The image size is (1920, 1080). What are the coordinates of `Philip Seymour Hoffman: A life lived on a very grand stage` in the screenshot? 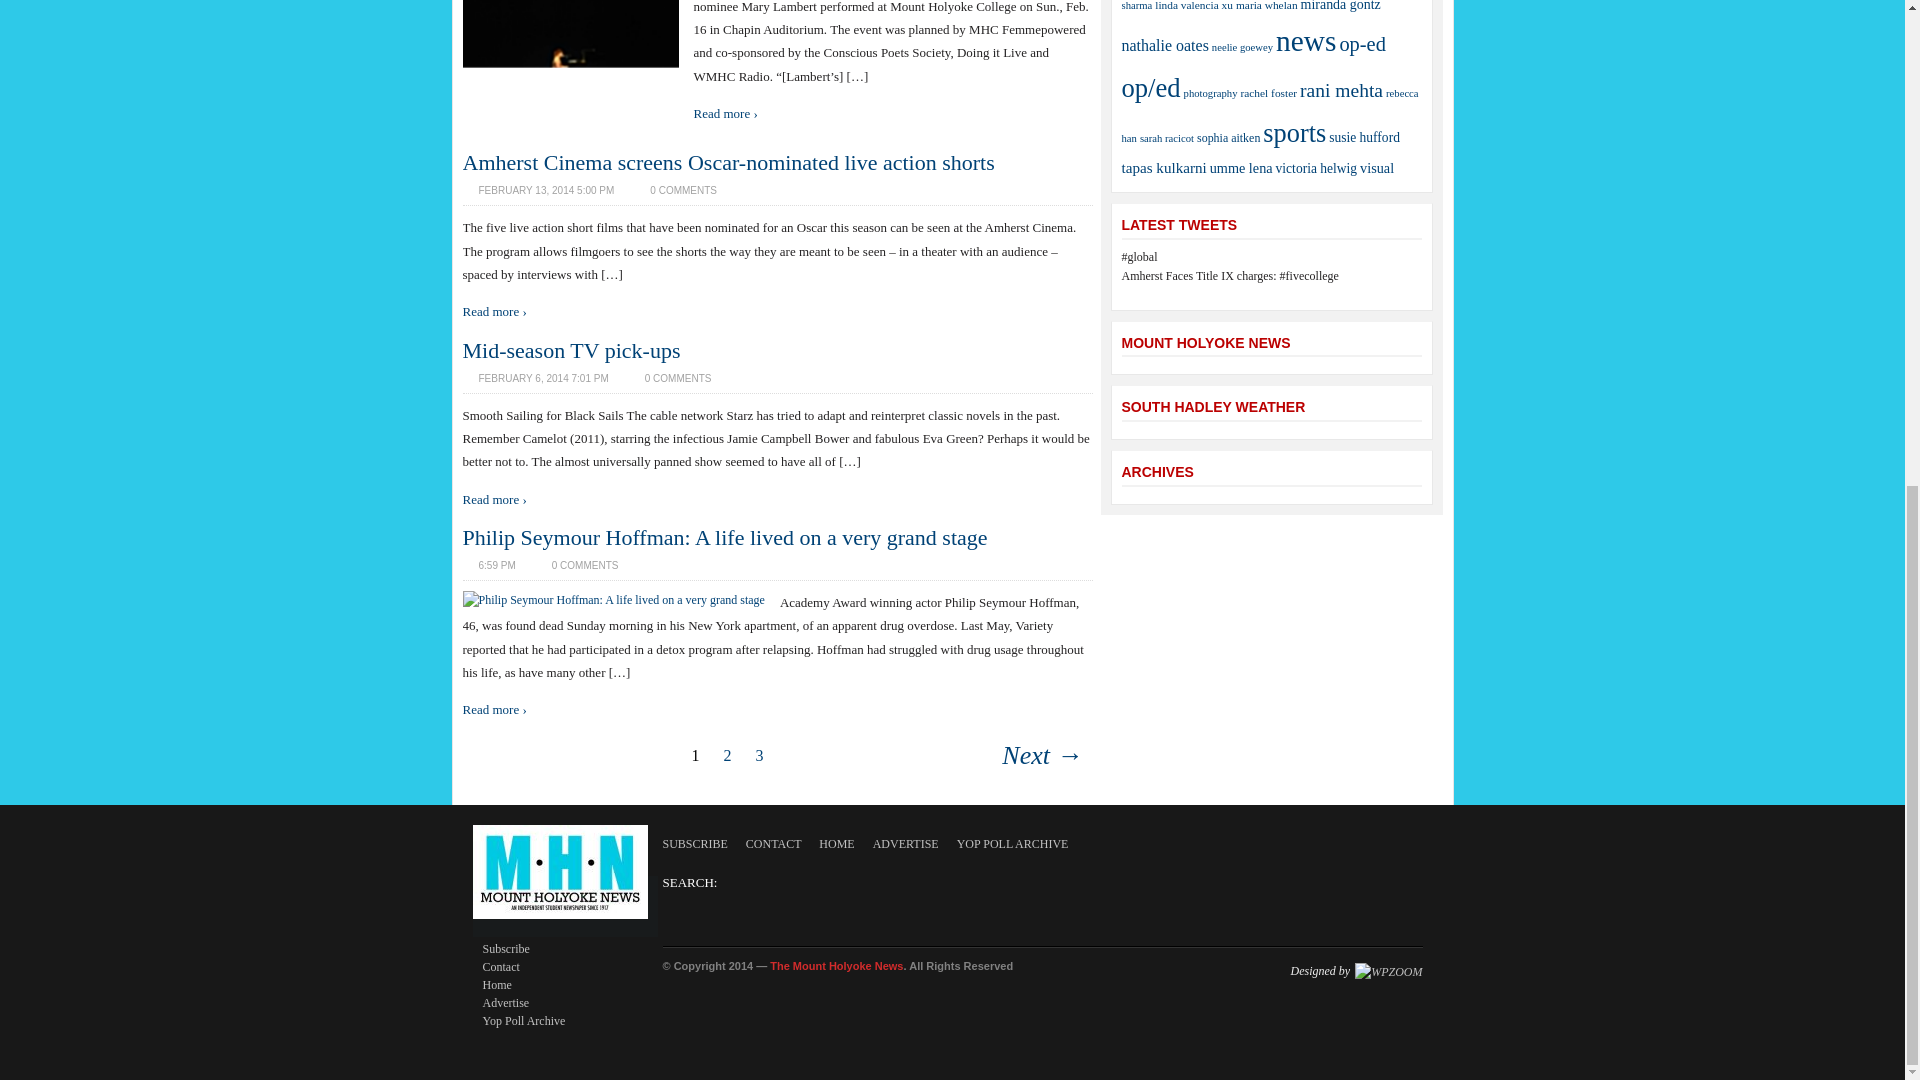 It's located at (613, 599).